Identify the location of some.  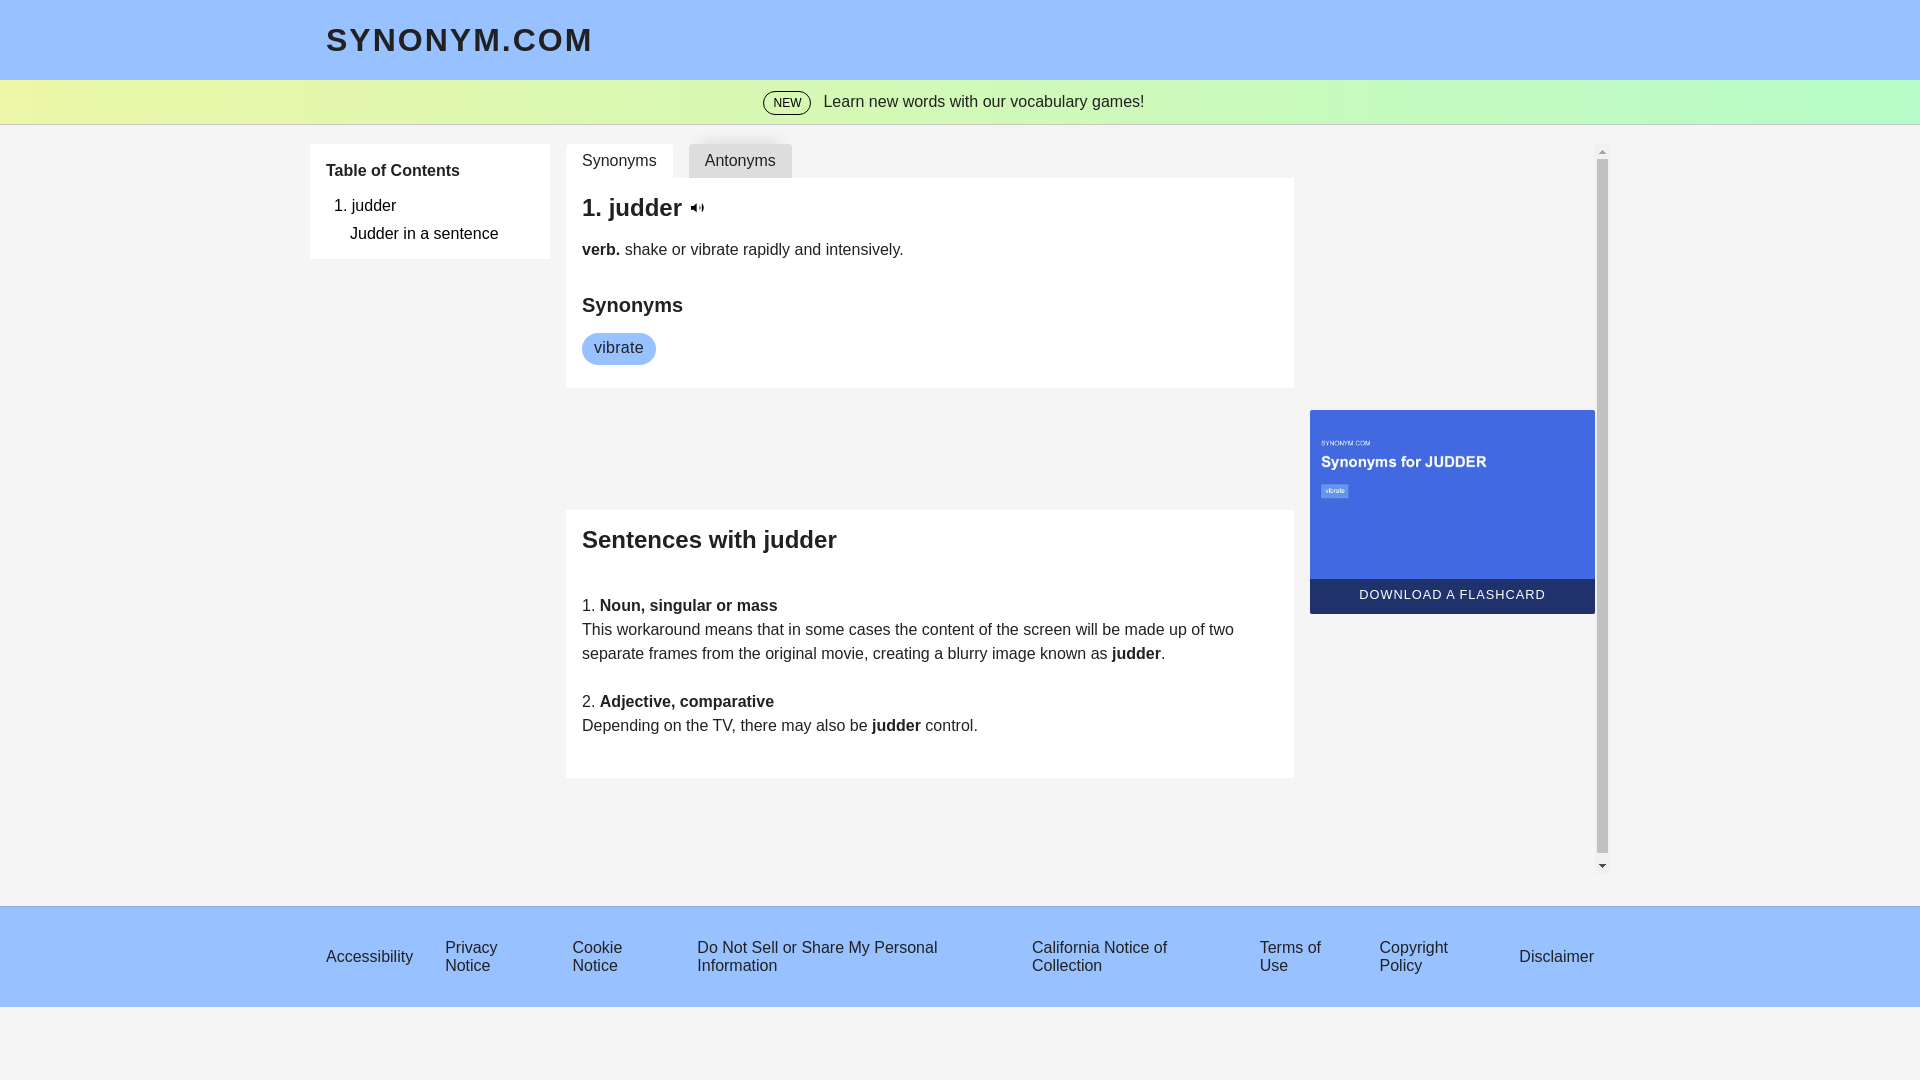
(826, 630).